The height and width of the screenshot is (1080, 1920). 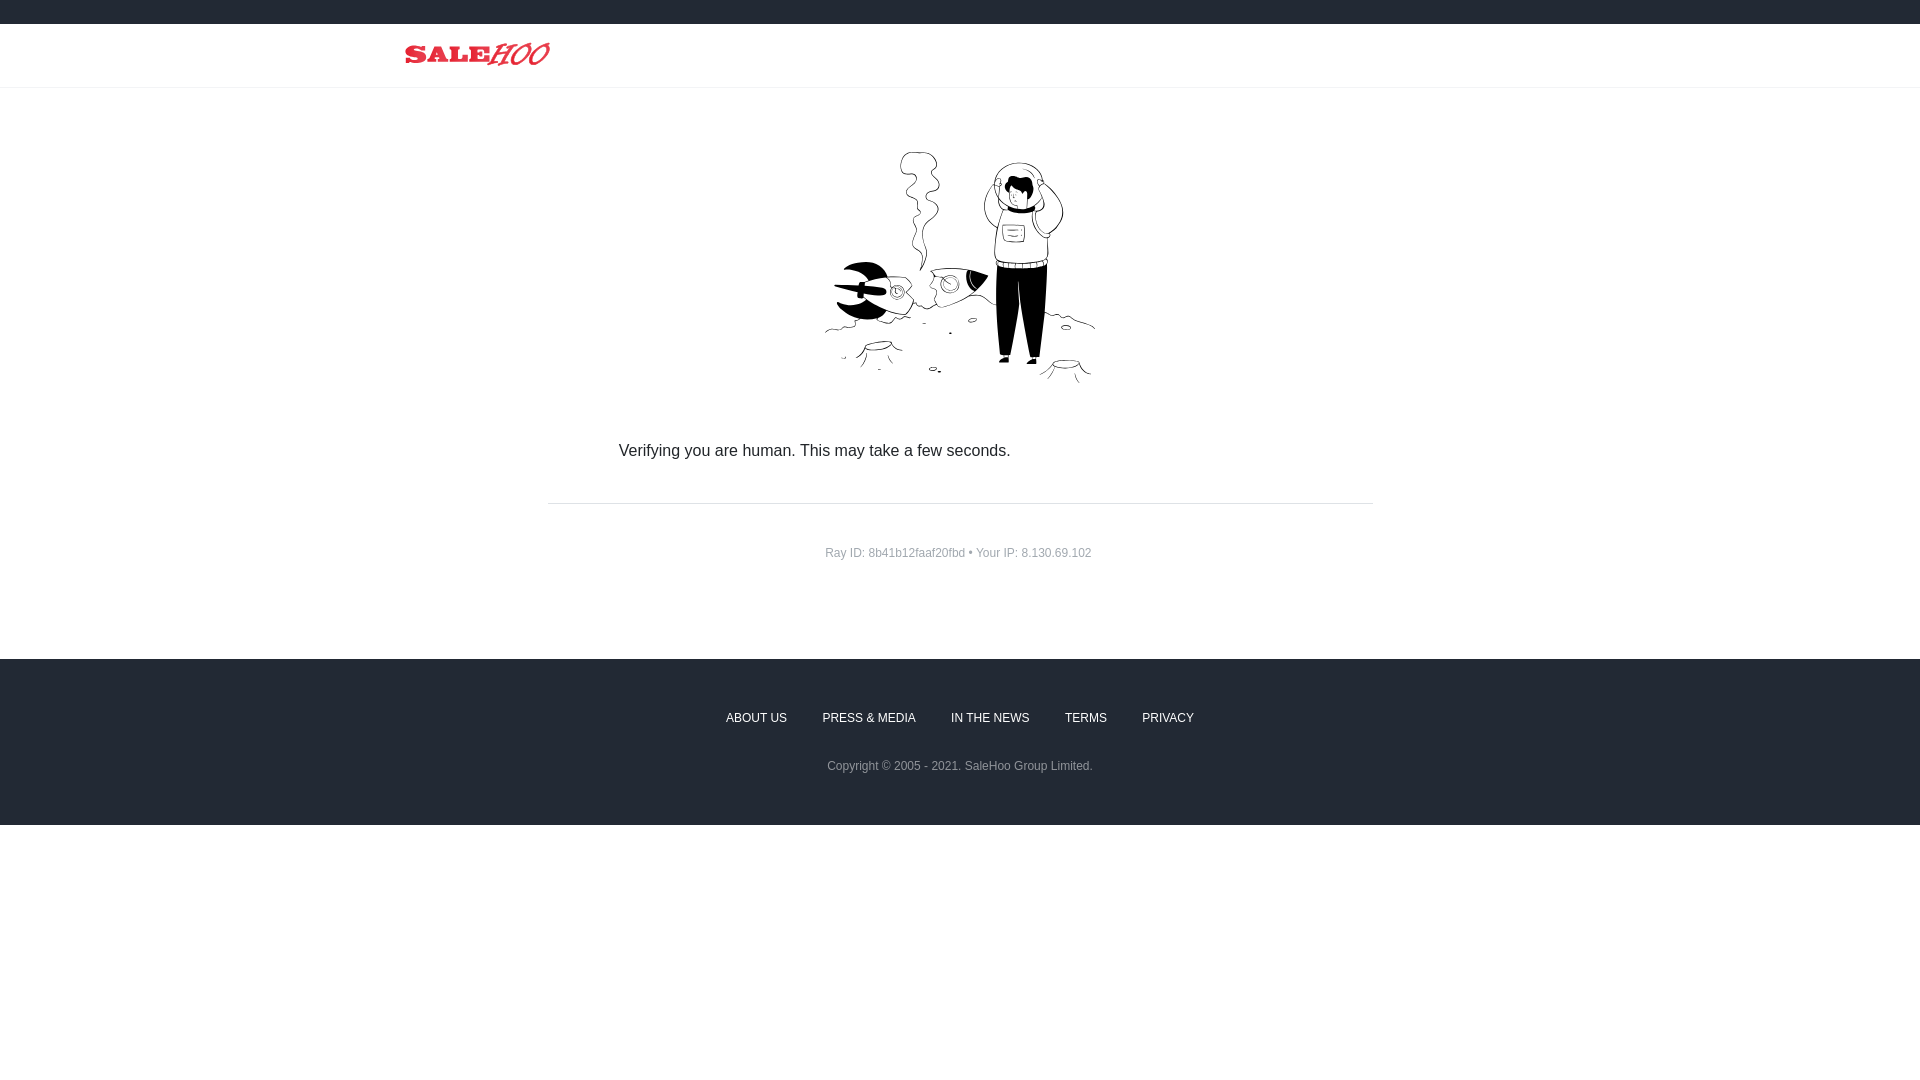 I want to click on IN THE NEWS, so click(x=990, y=719).